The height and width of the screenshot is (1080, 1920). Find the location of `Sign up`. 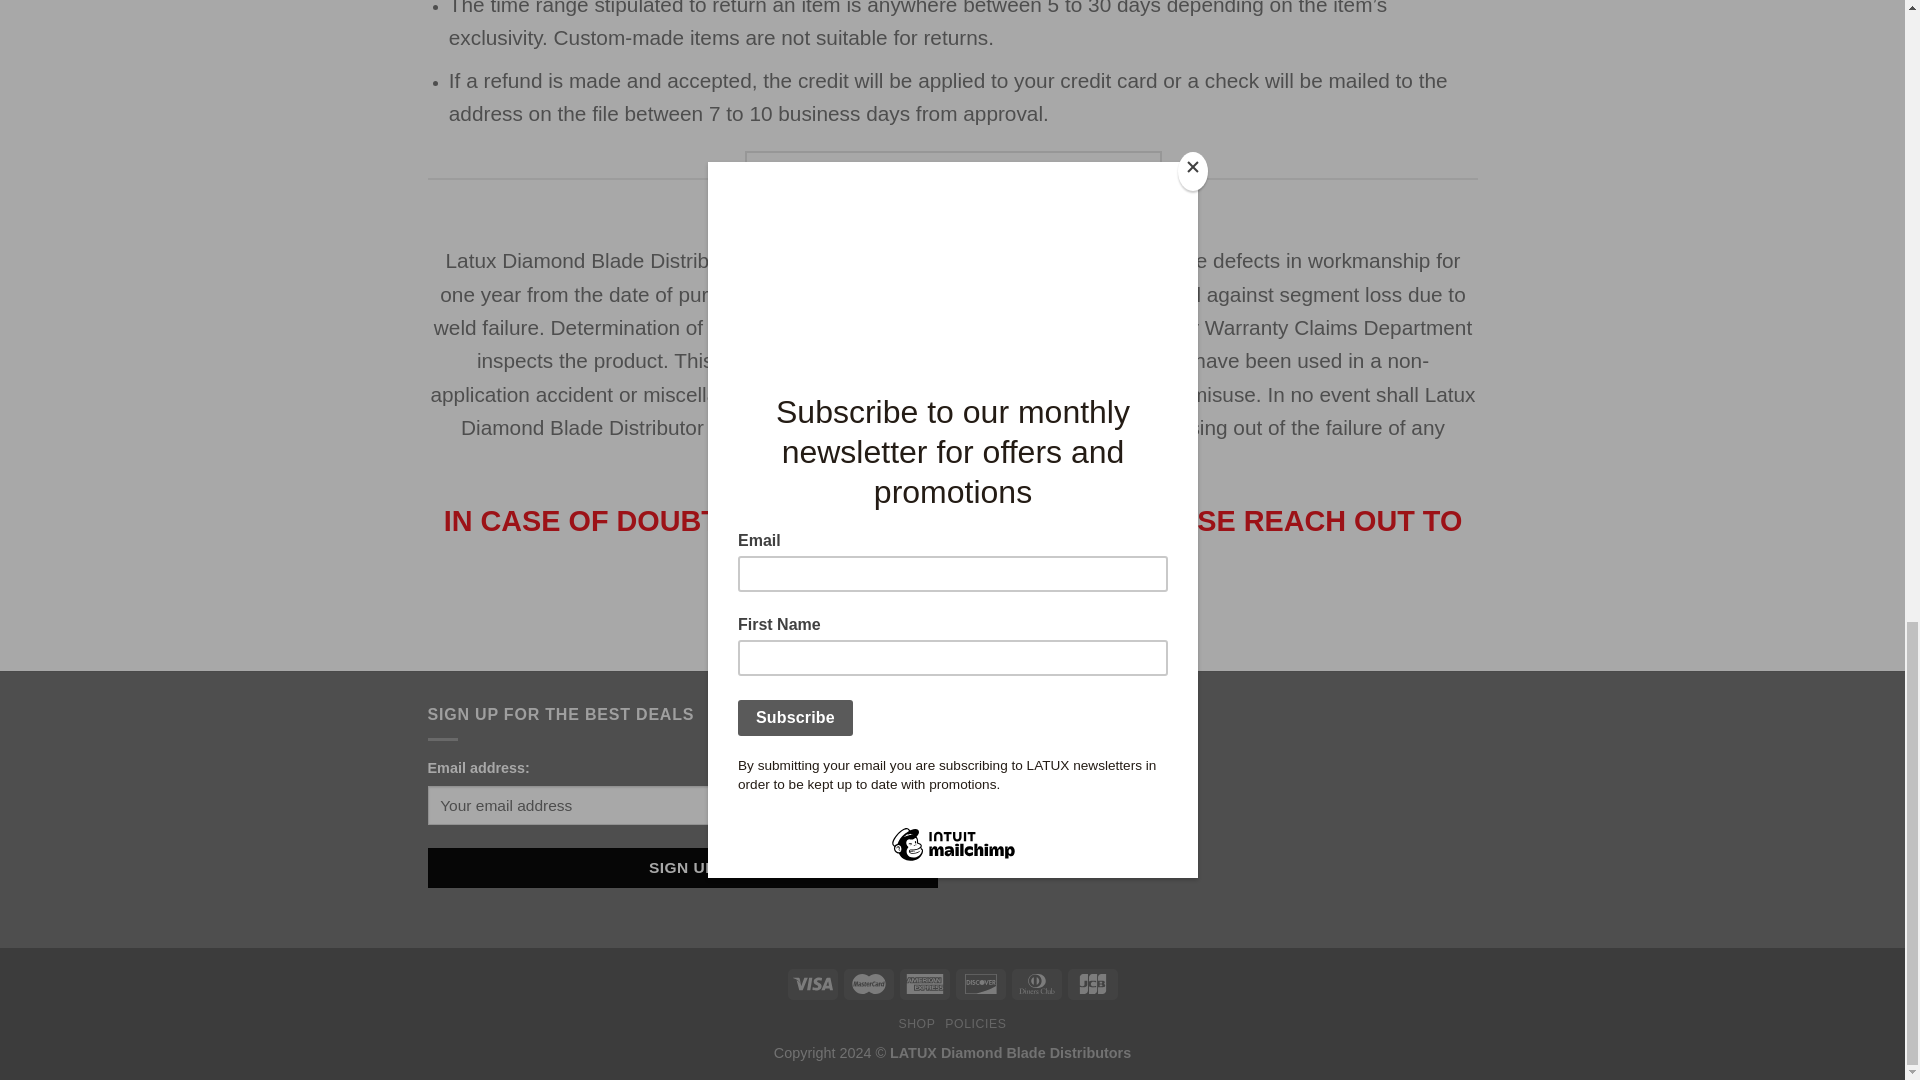

Sign up is located at coordinates (683, 866).